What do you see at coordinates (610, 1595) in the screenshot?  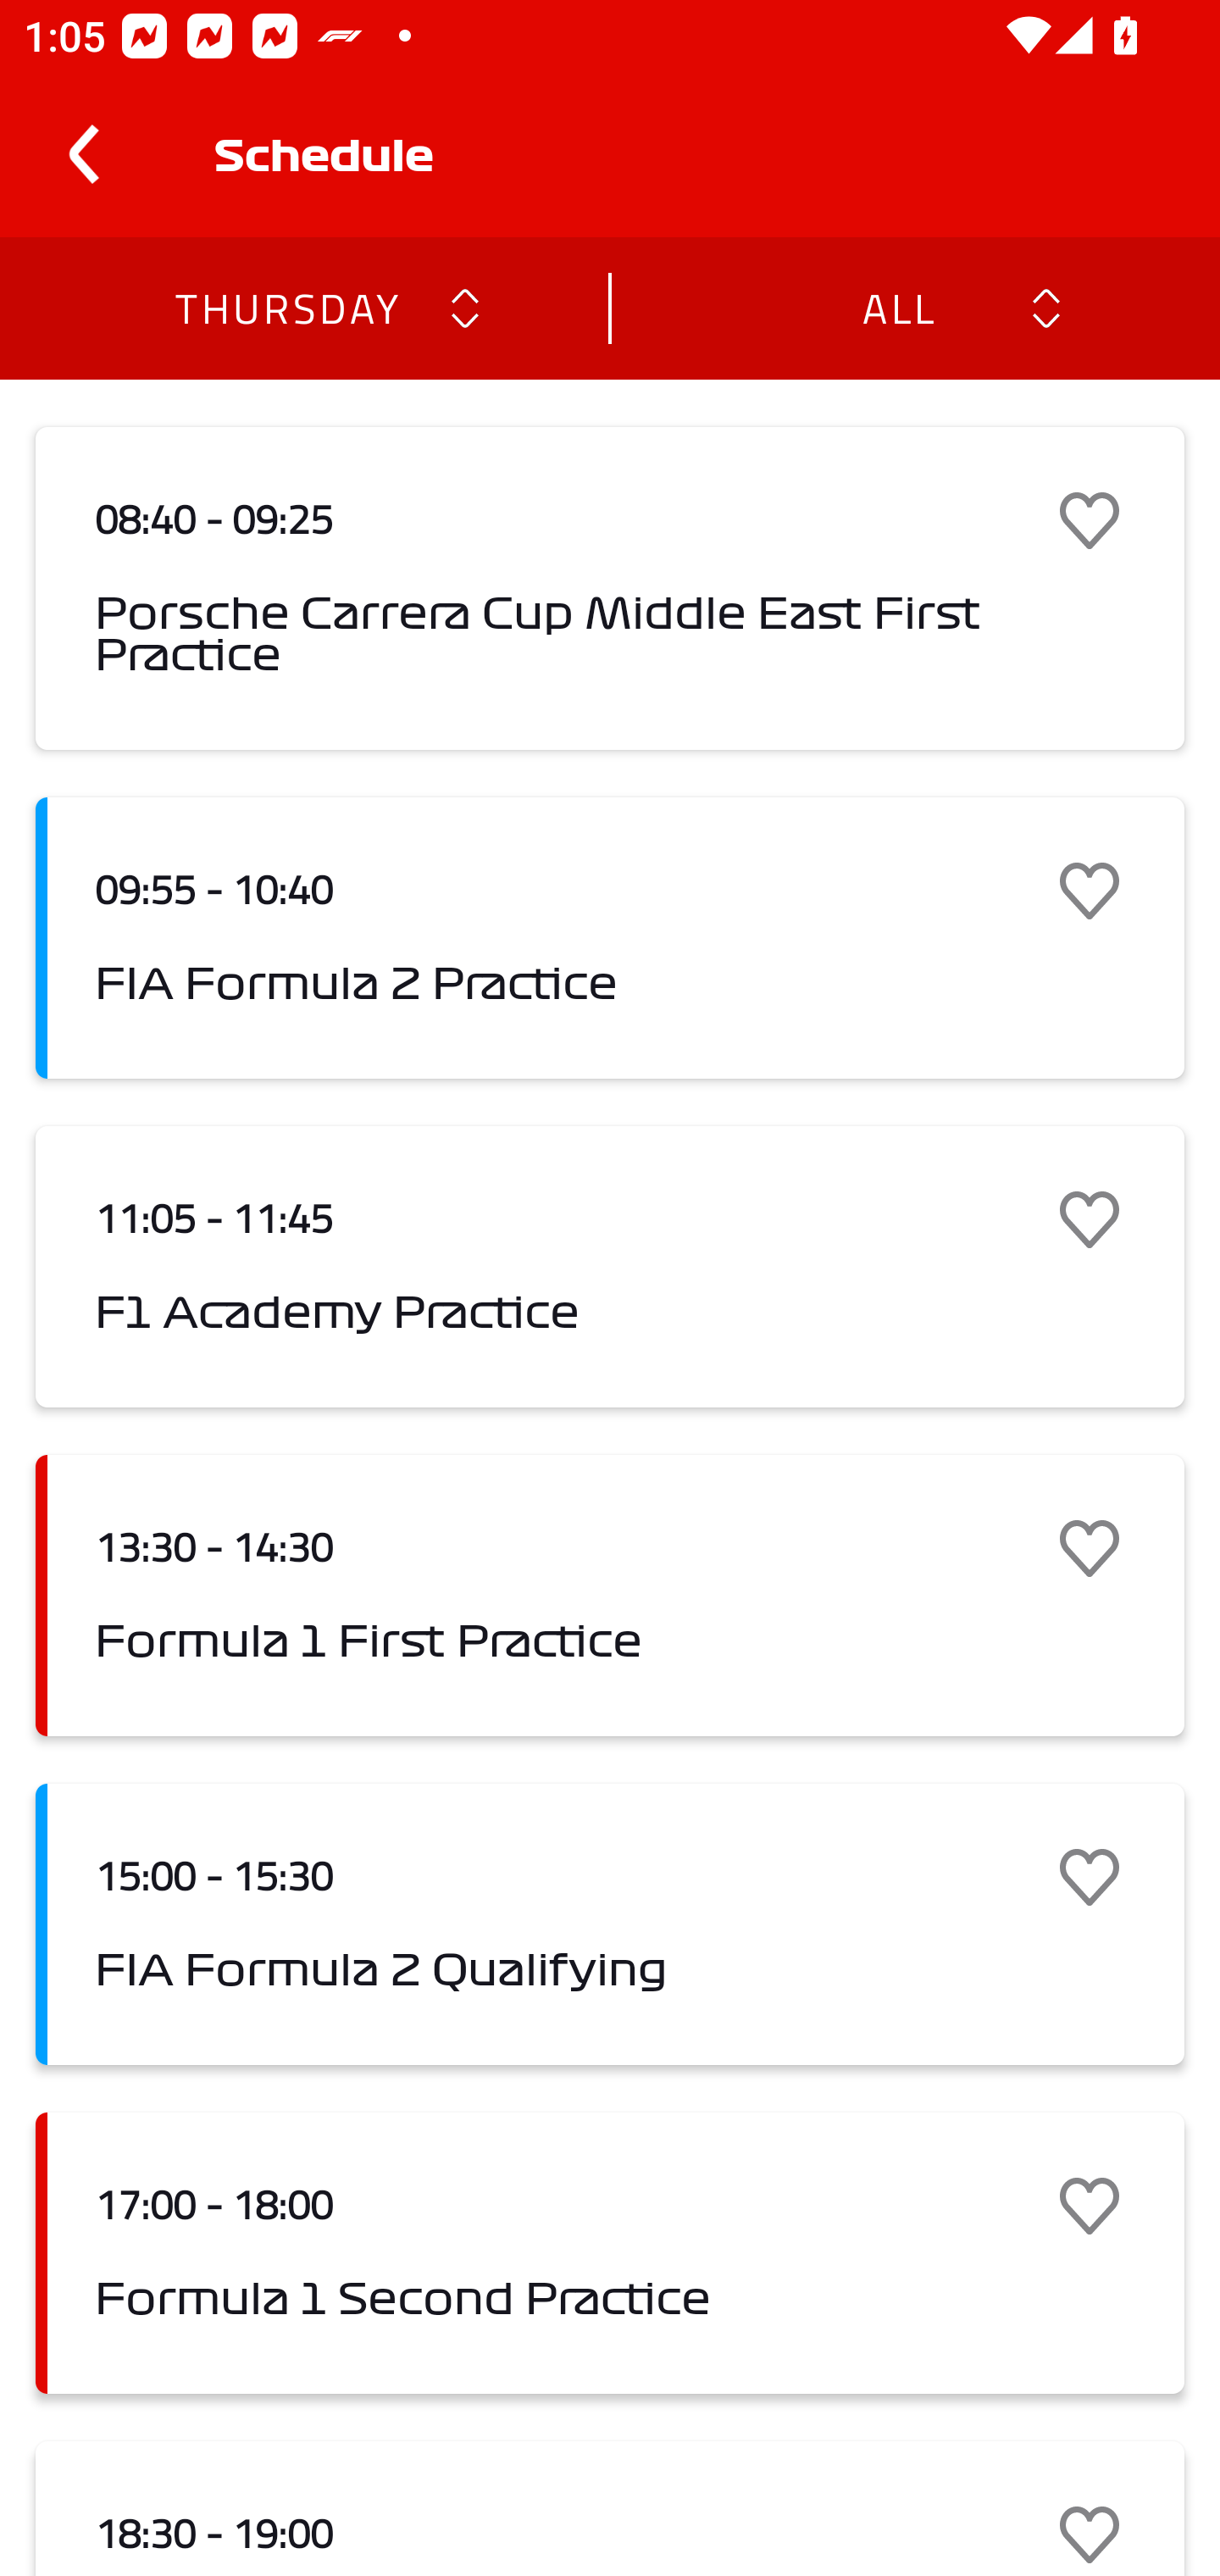 I see `13:30 - 14:30 Formula 1 First Practice` at bounding box center [610, 1595].